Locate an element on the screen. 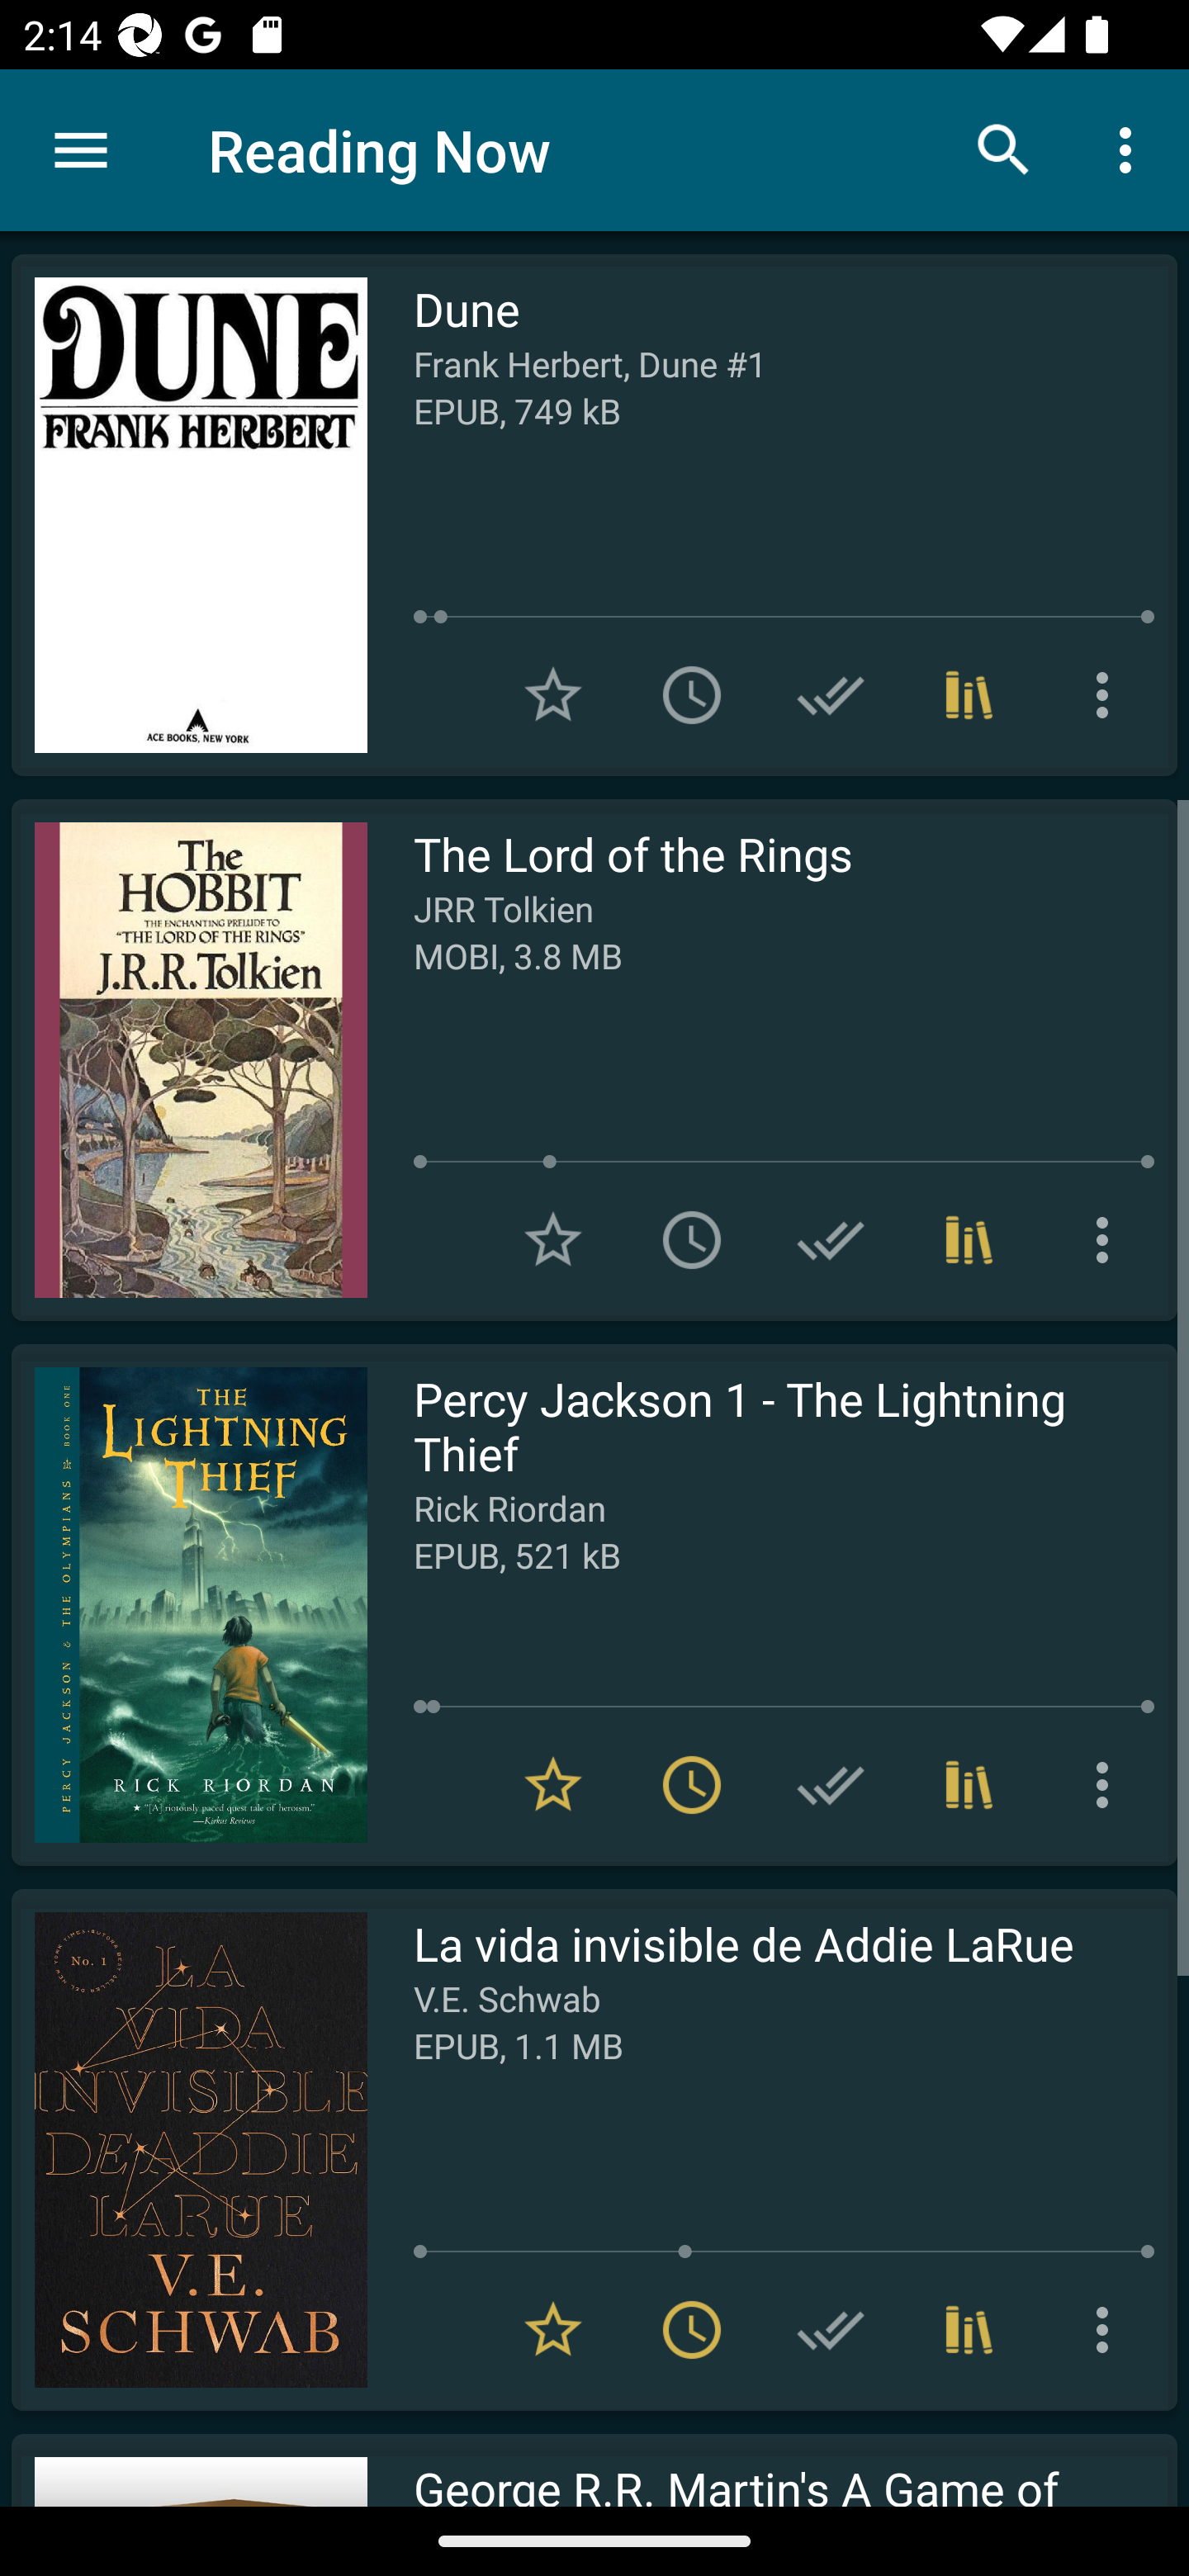  Add to Have read is located at coordinates (831, 695).